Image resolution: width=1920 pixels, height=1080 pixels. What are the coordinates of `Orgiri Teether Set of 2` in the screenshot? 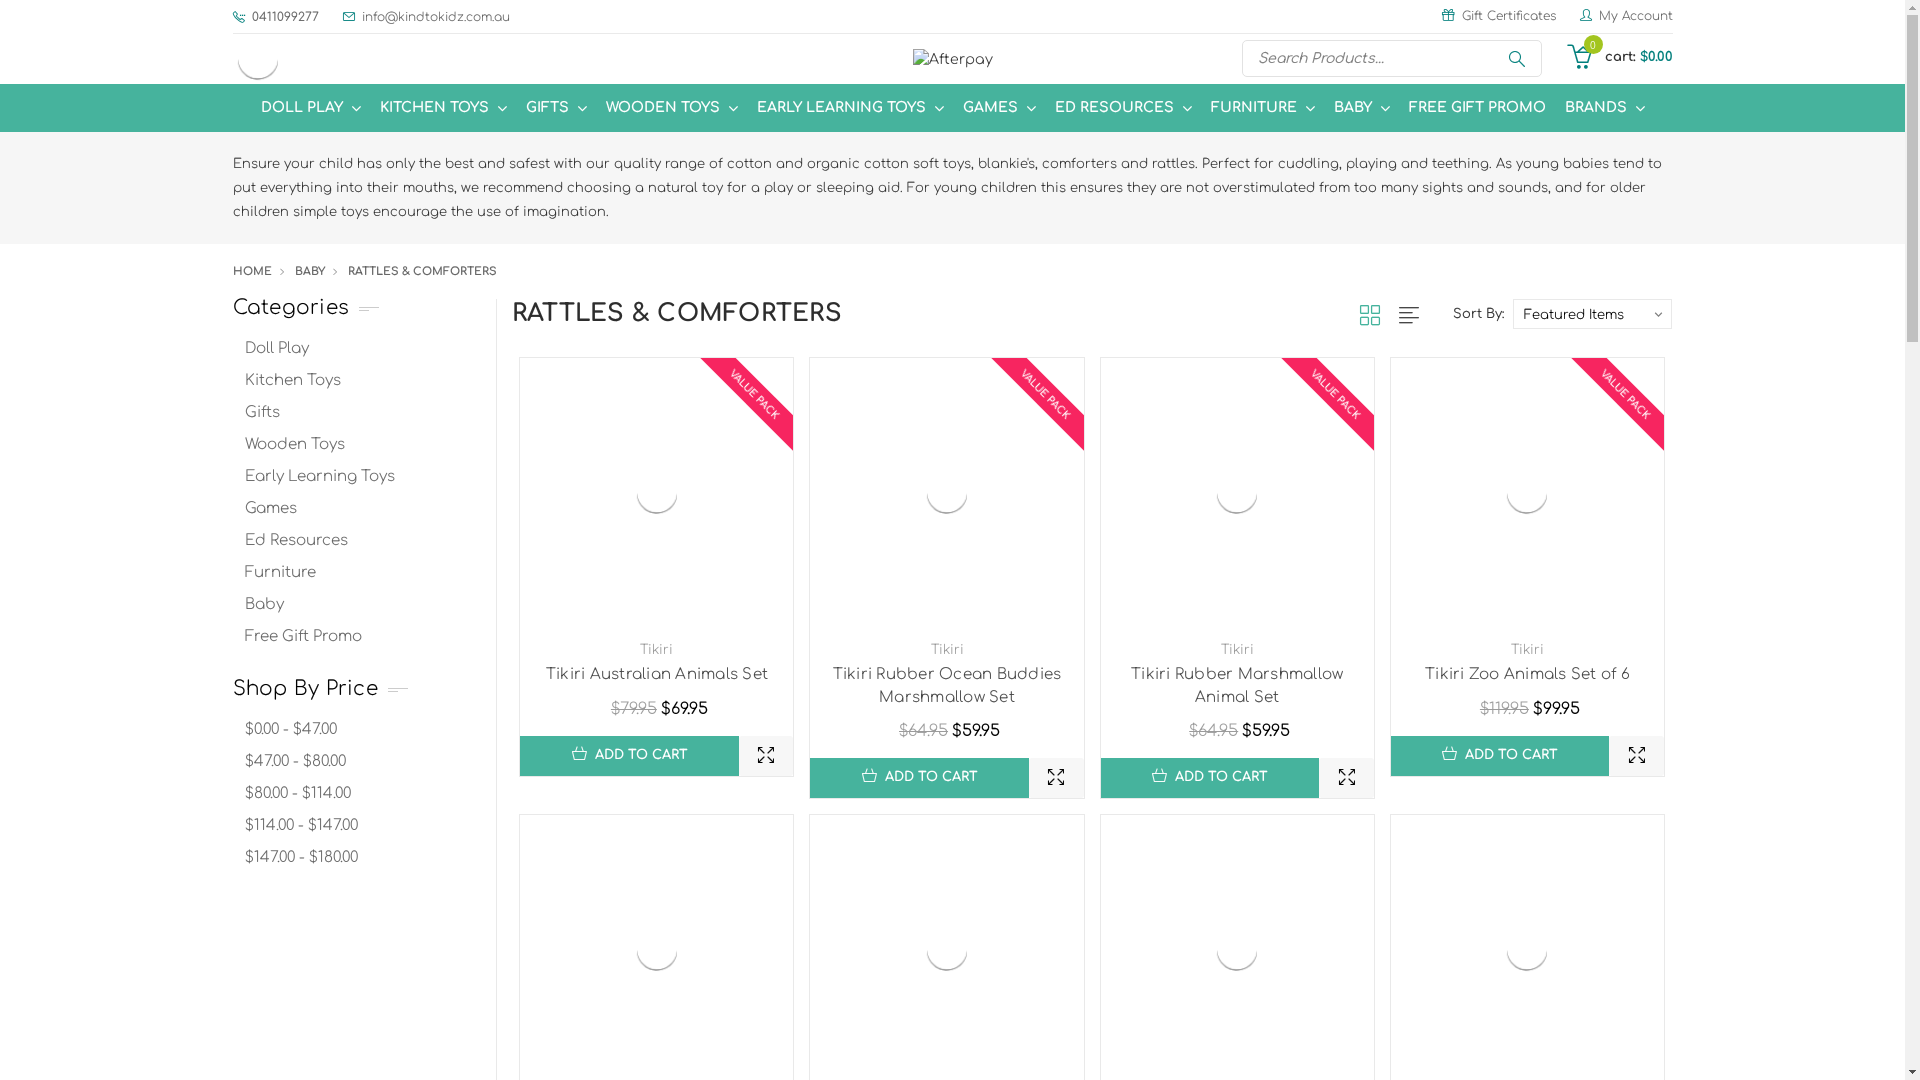 It's located at (657, 950).